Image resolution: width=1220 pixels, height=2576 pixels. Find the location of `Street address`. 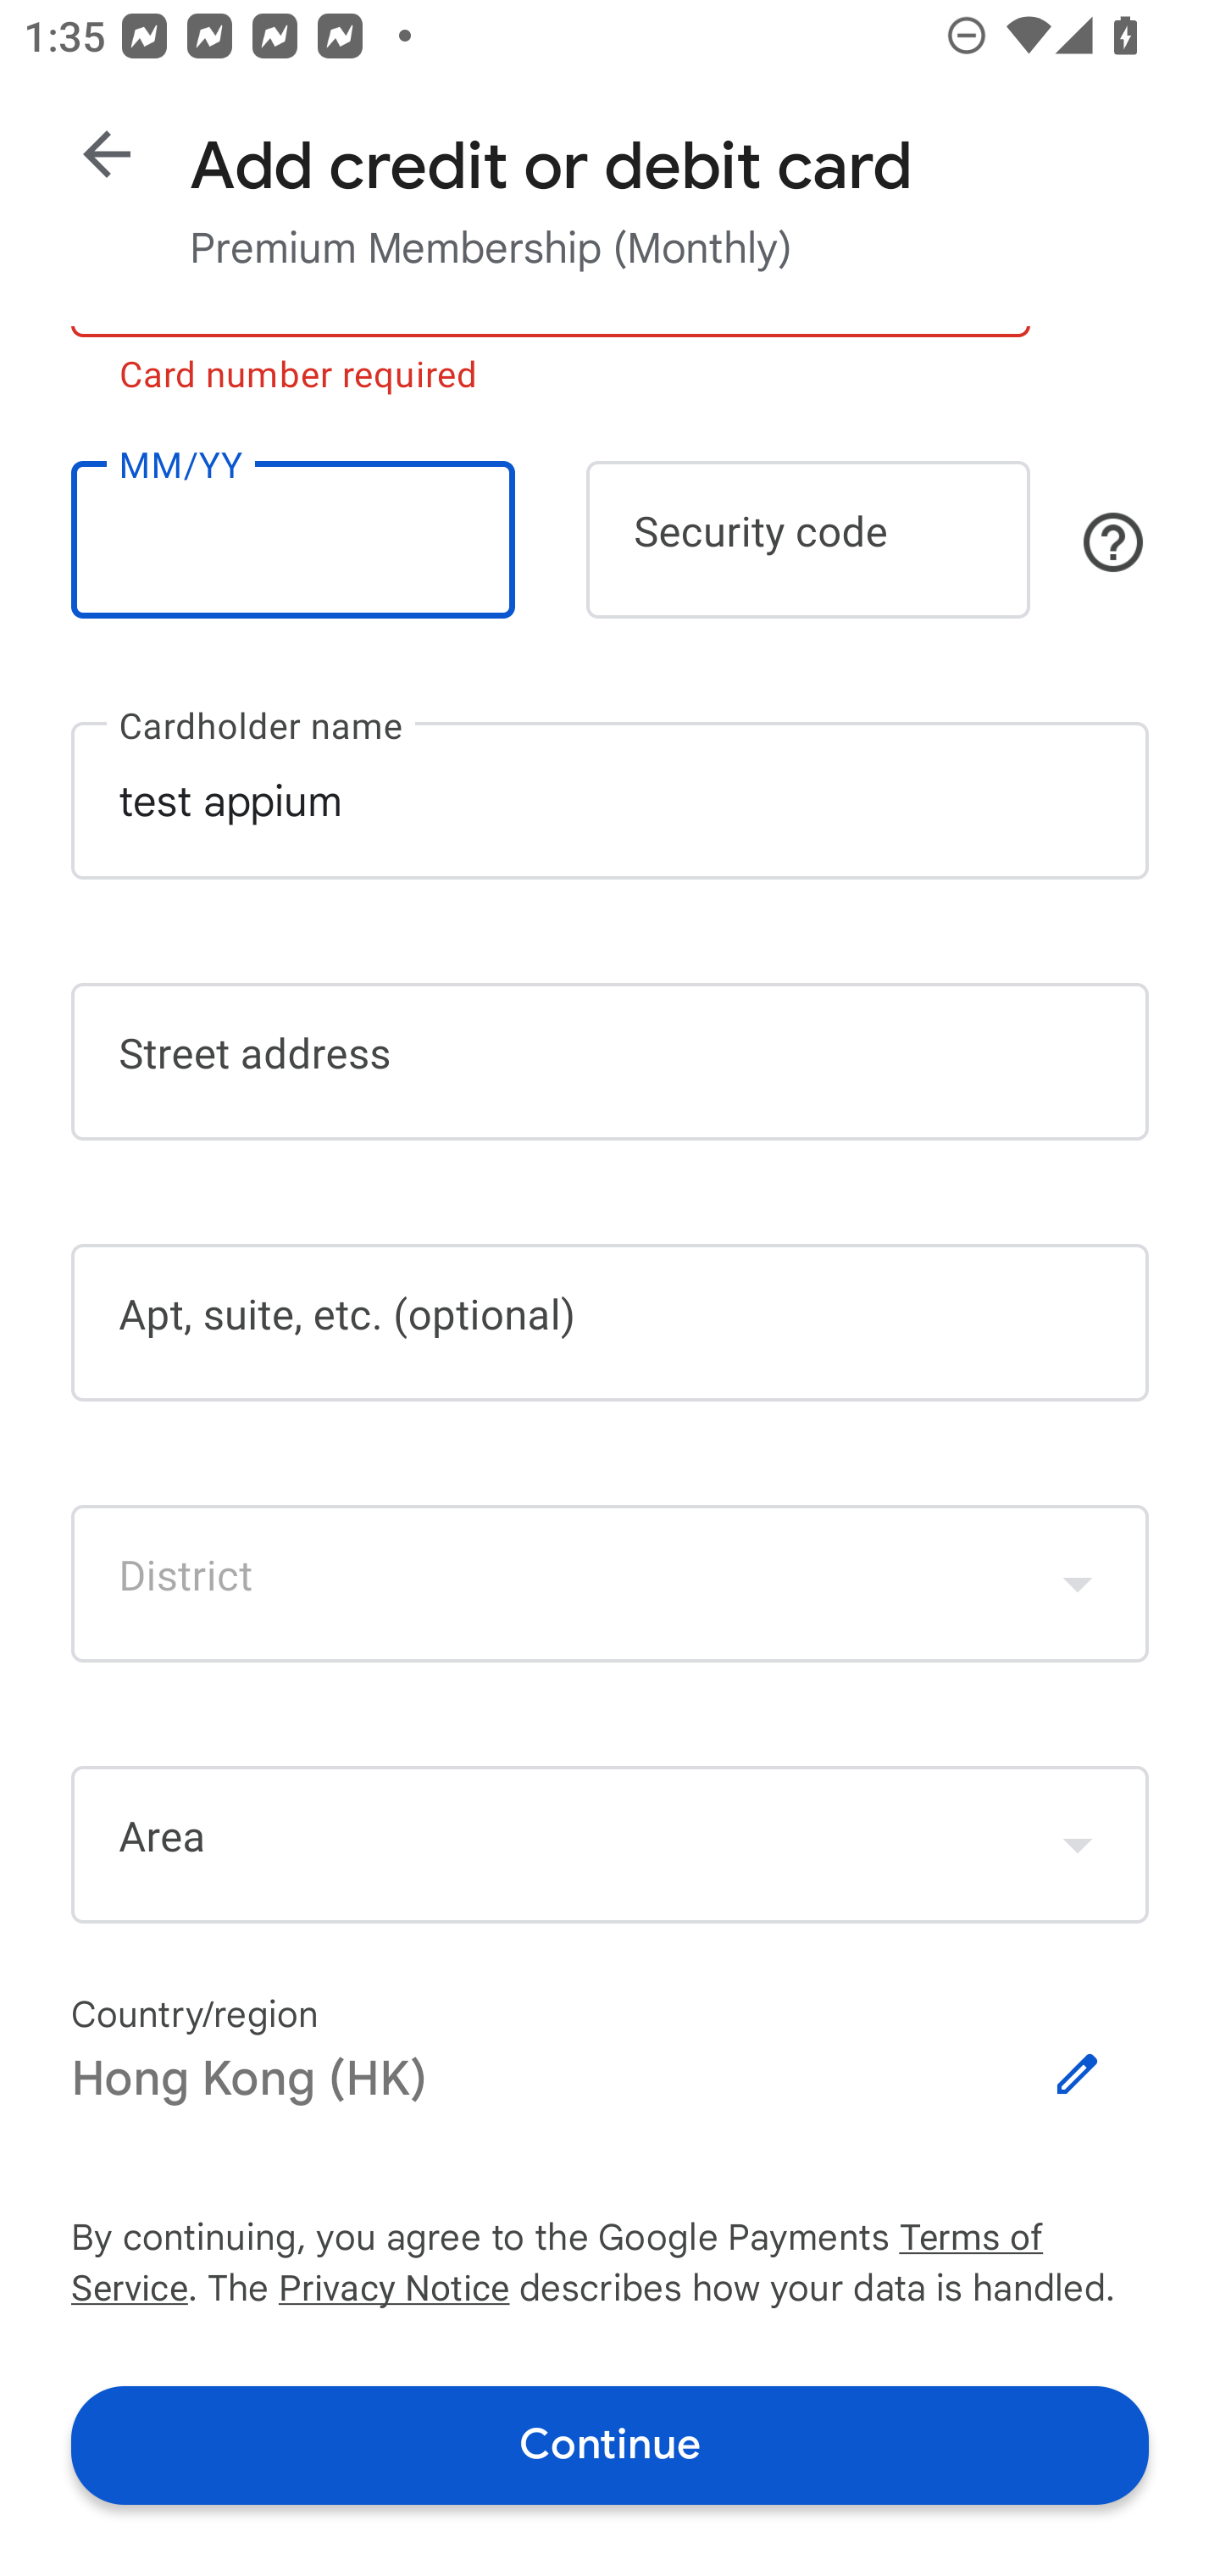

Street address is located at coordinates (610, 1063).